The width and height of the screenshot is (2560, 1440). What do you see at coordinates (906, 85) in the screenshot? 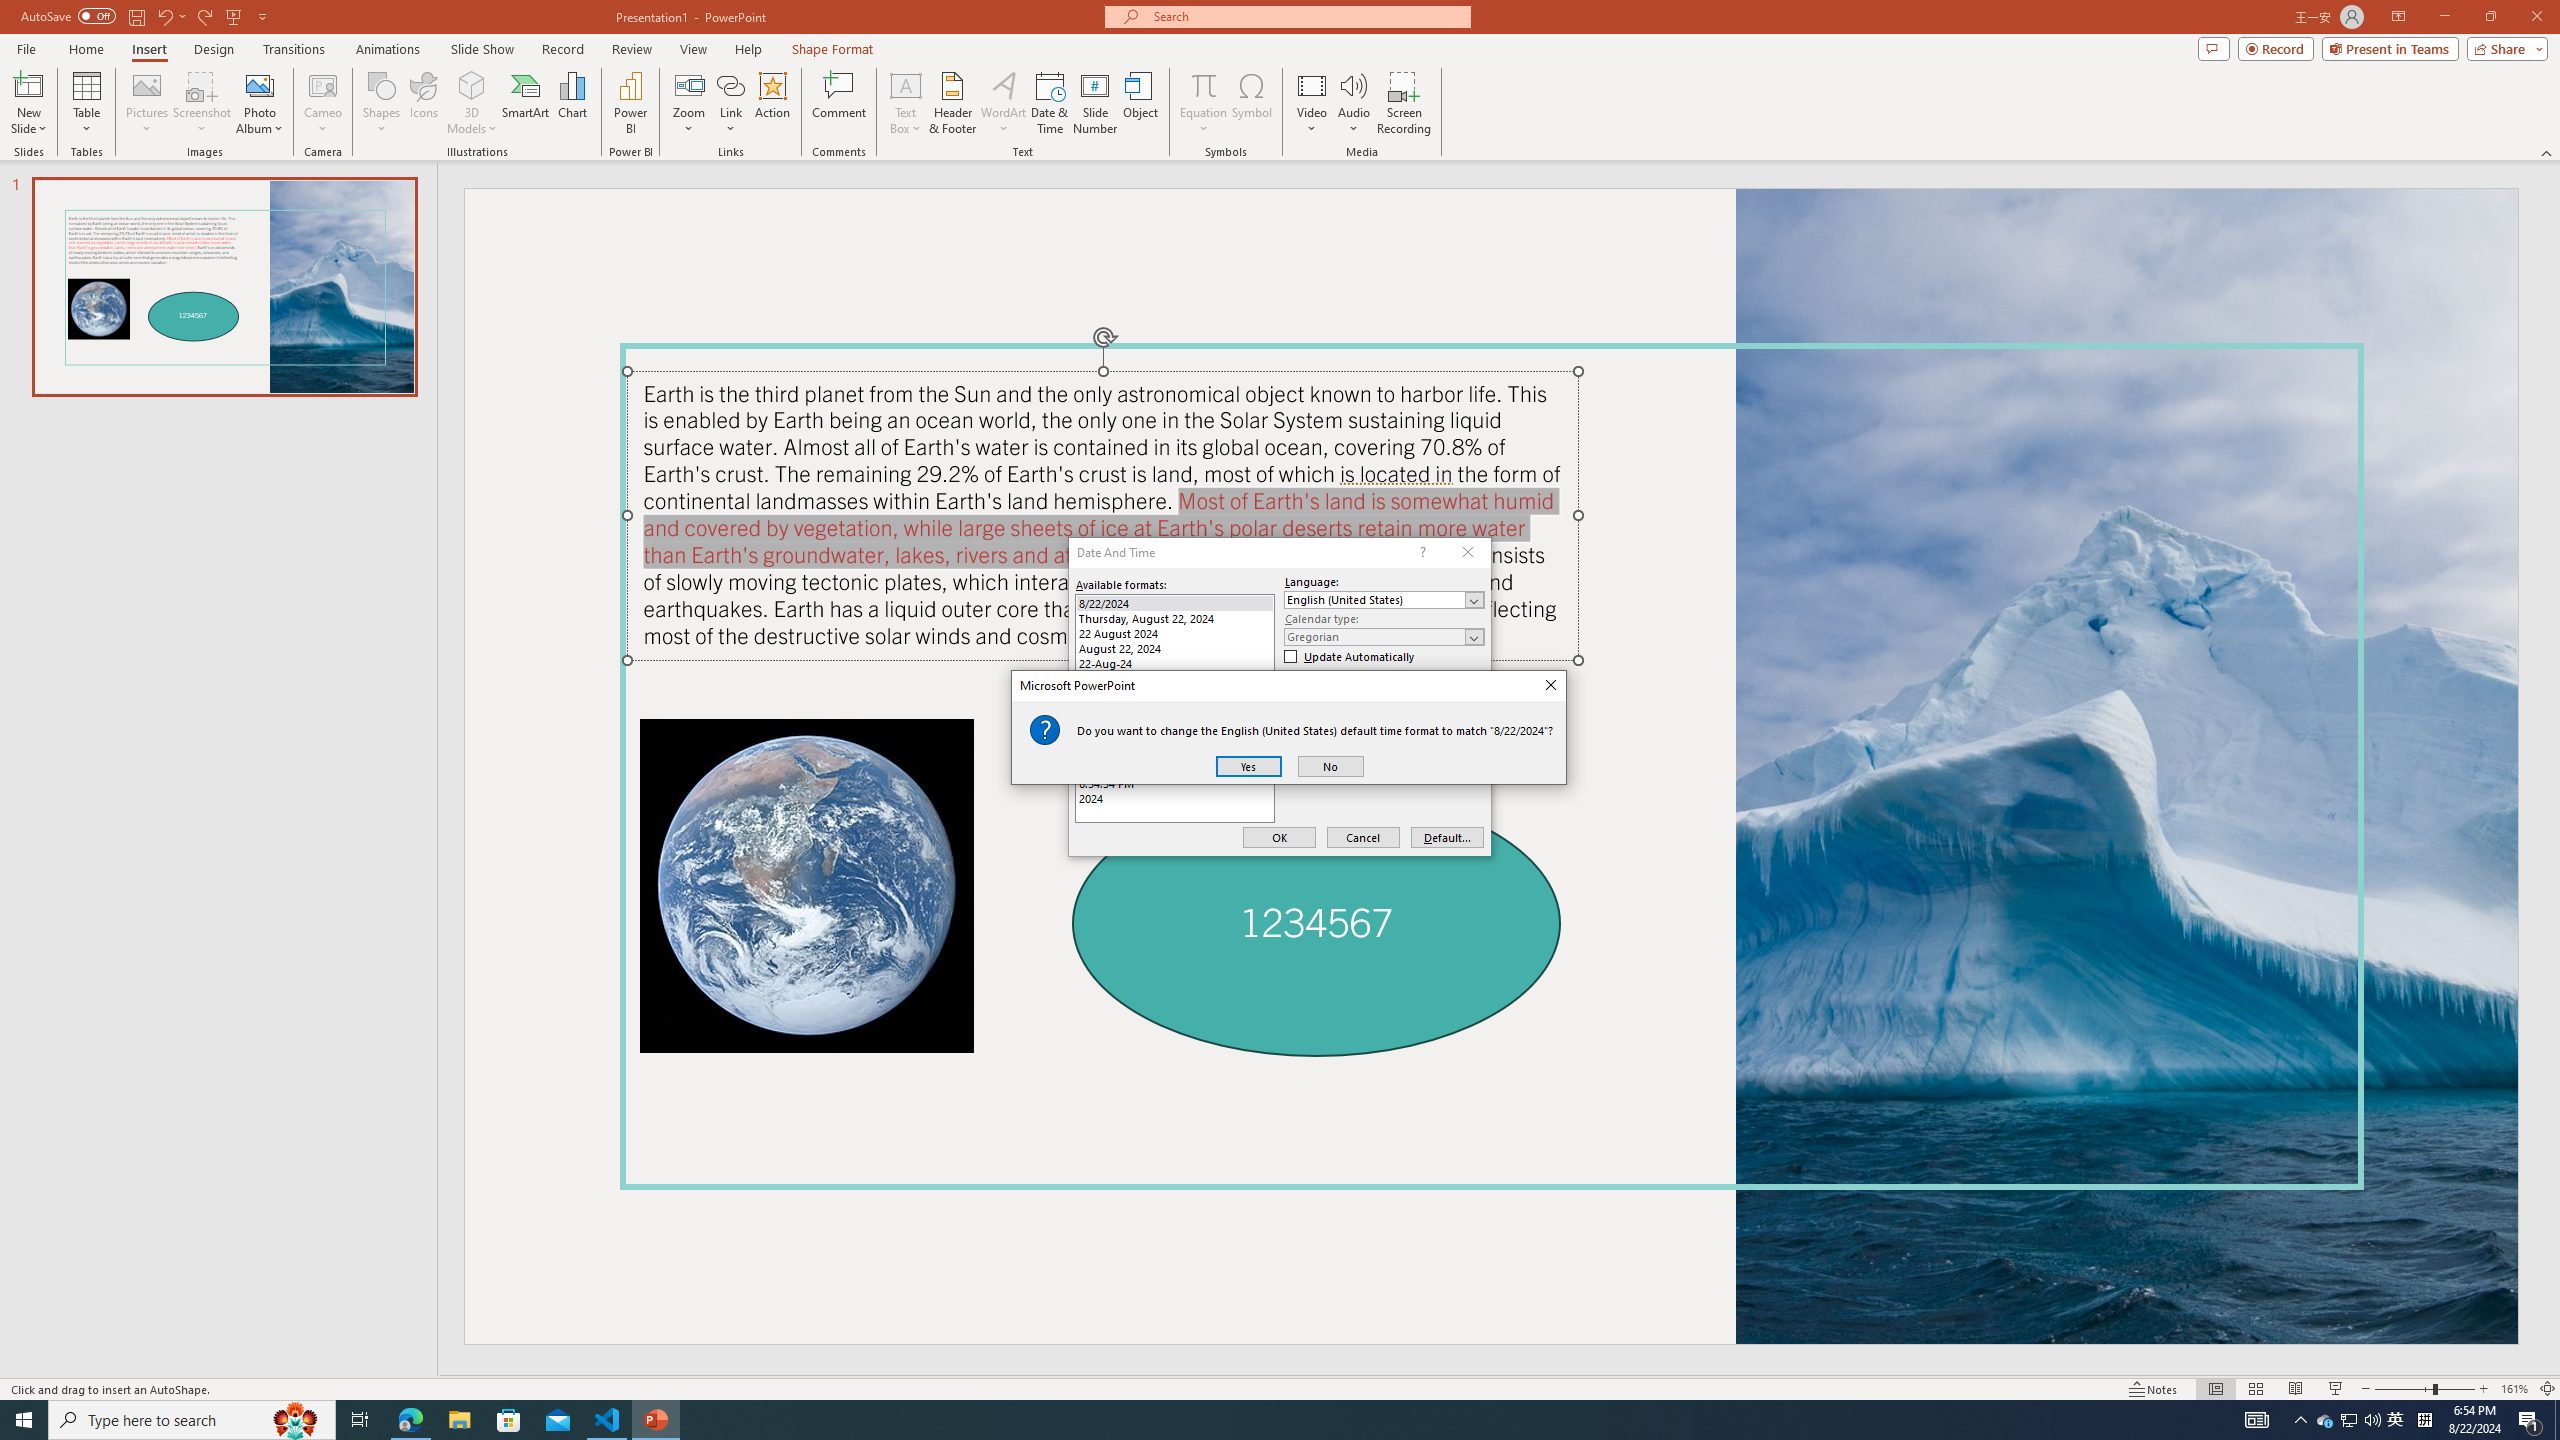
I see `Draw Horizontal Text Box` at bounding box center [906, 85].